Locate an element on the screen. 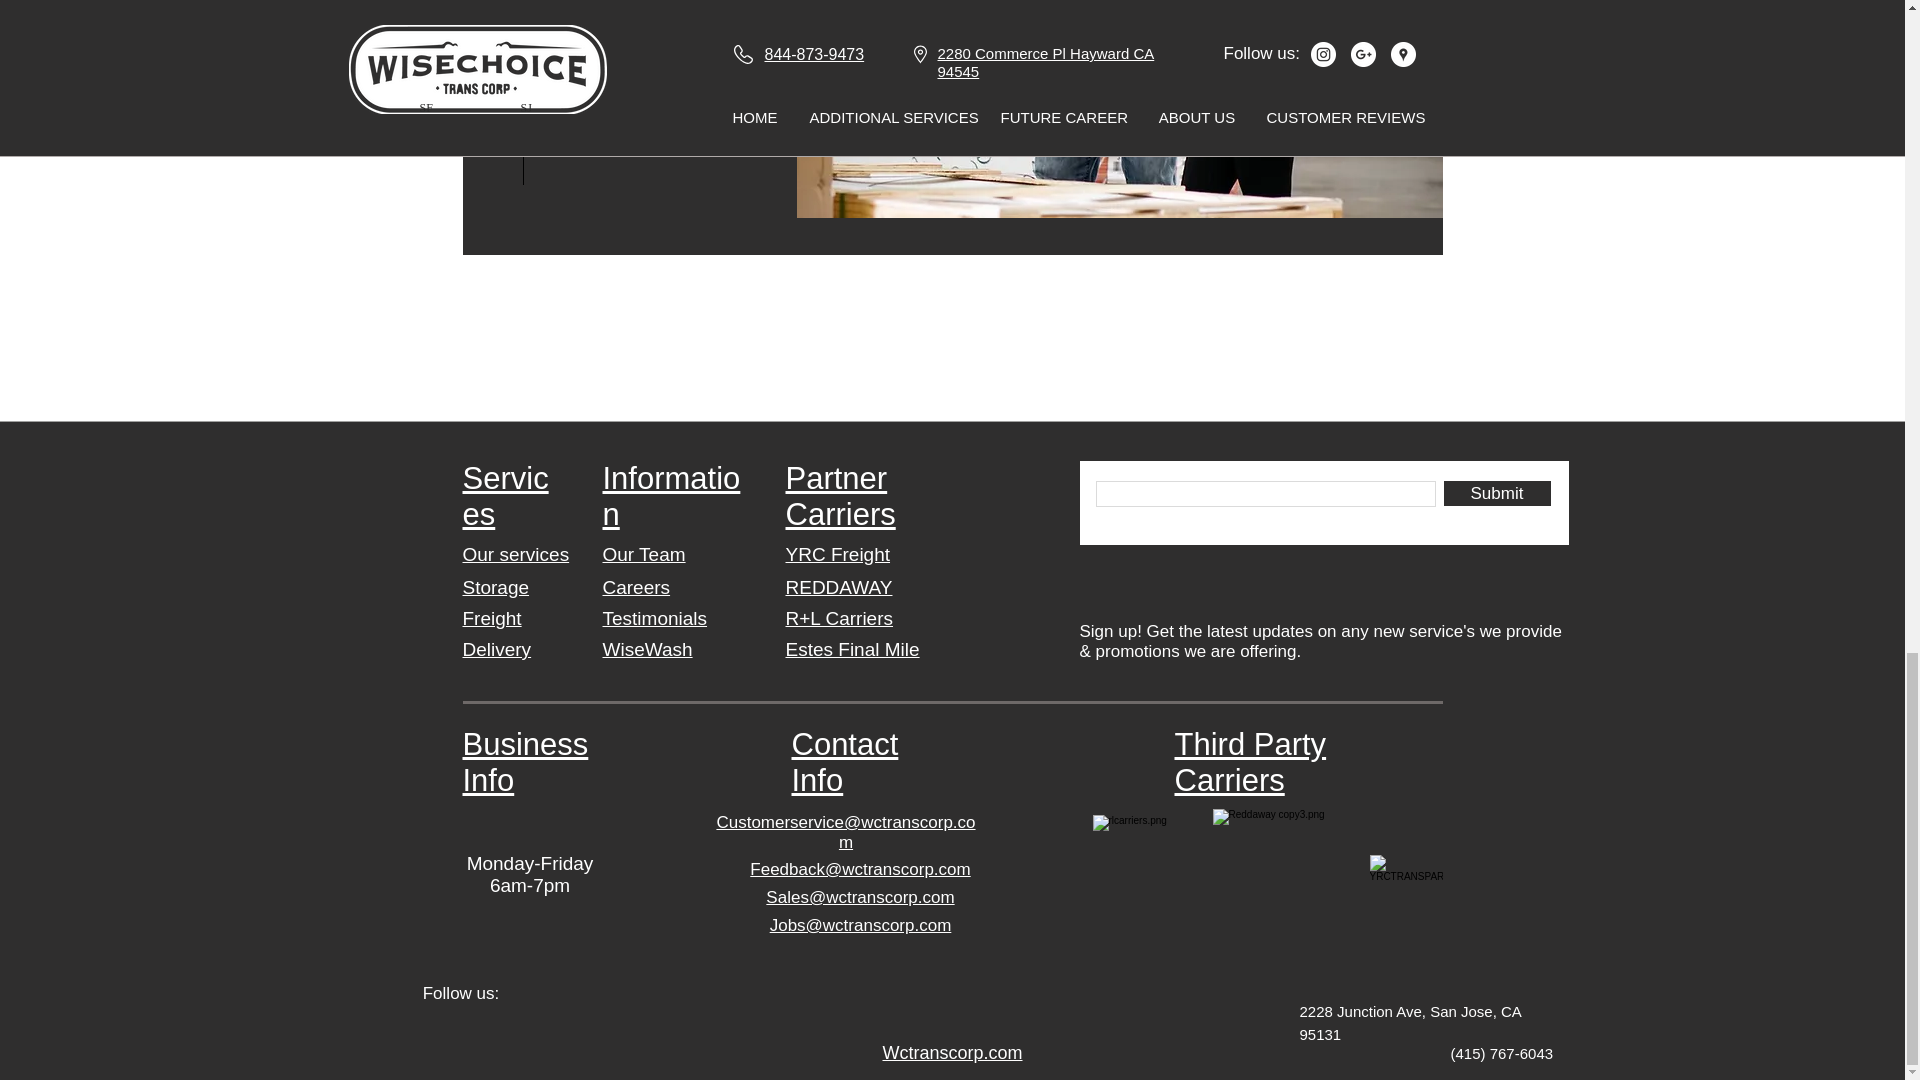  Our Team is located at coordinates (644, 554).